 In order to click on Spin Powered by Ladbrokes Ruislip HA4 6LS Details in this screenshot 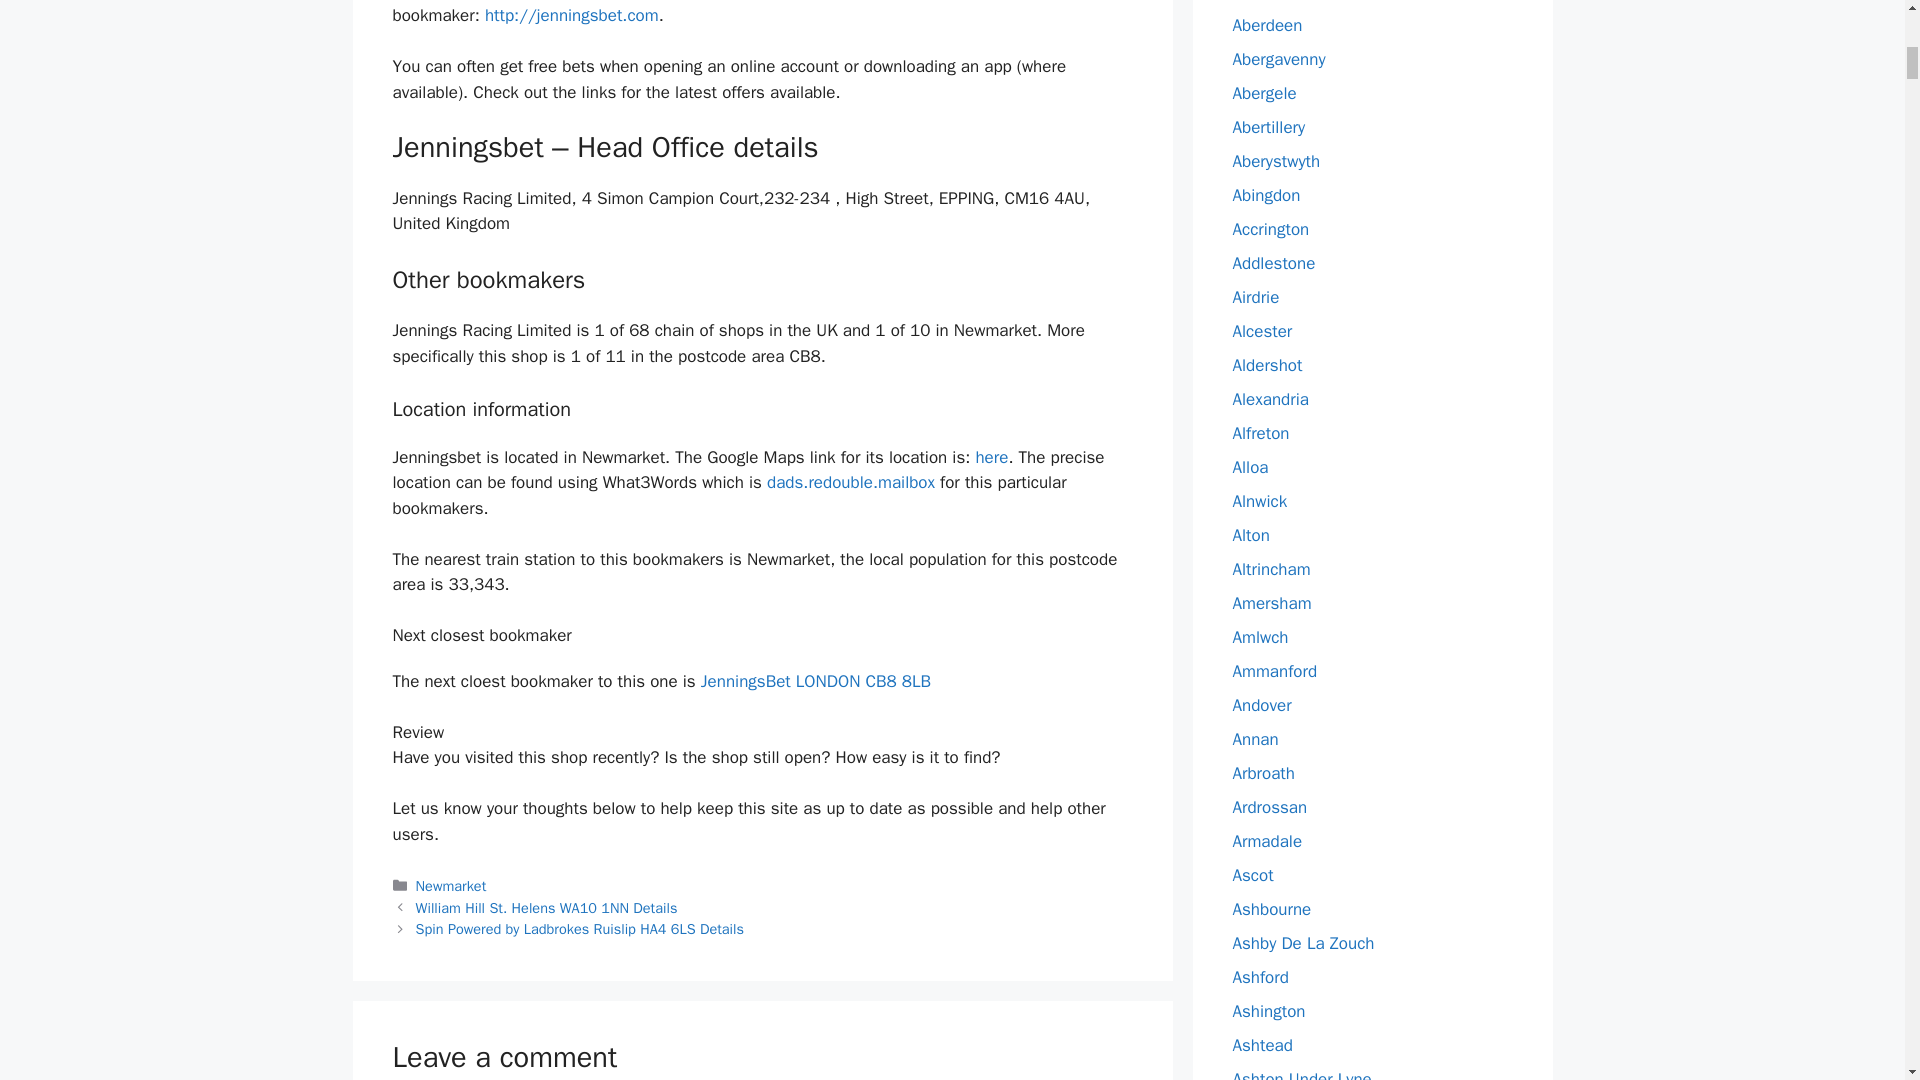, I will do `click(580, 929)`.